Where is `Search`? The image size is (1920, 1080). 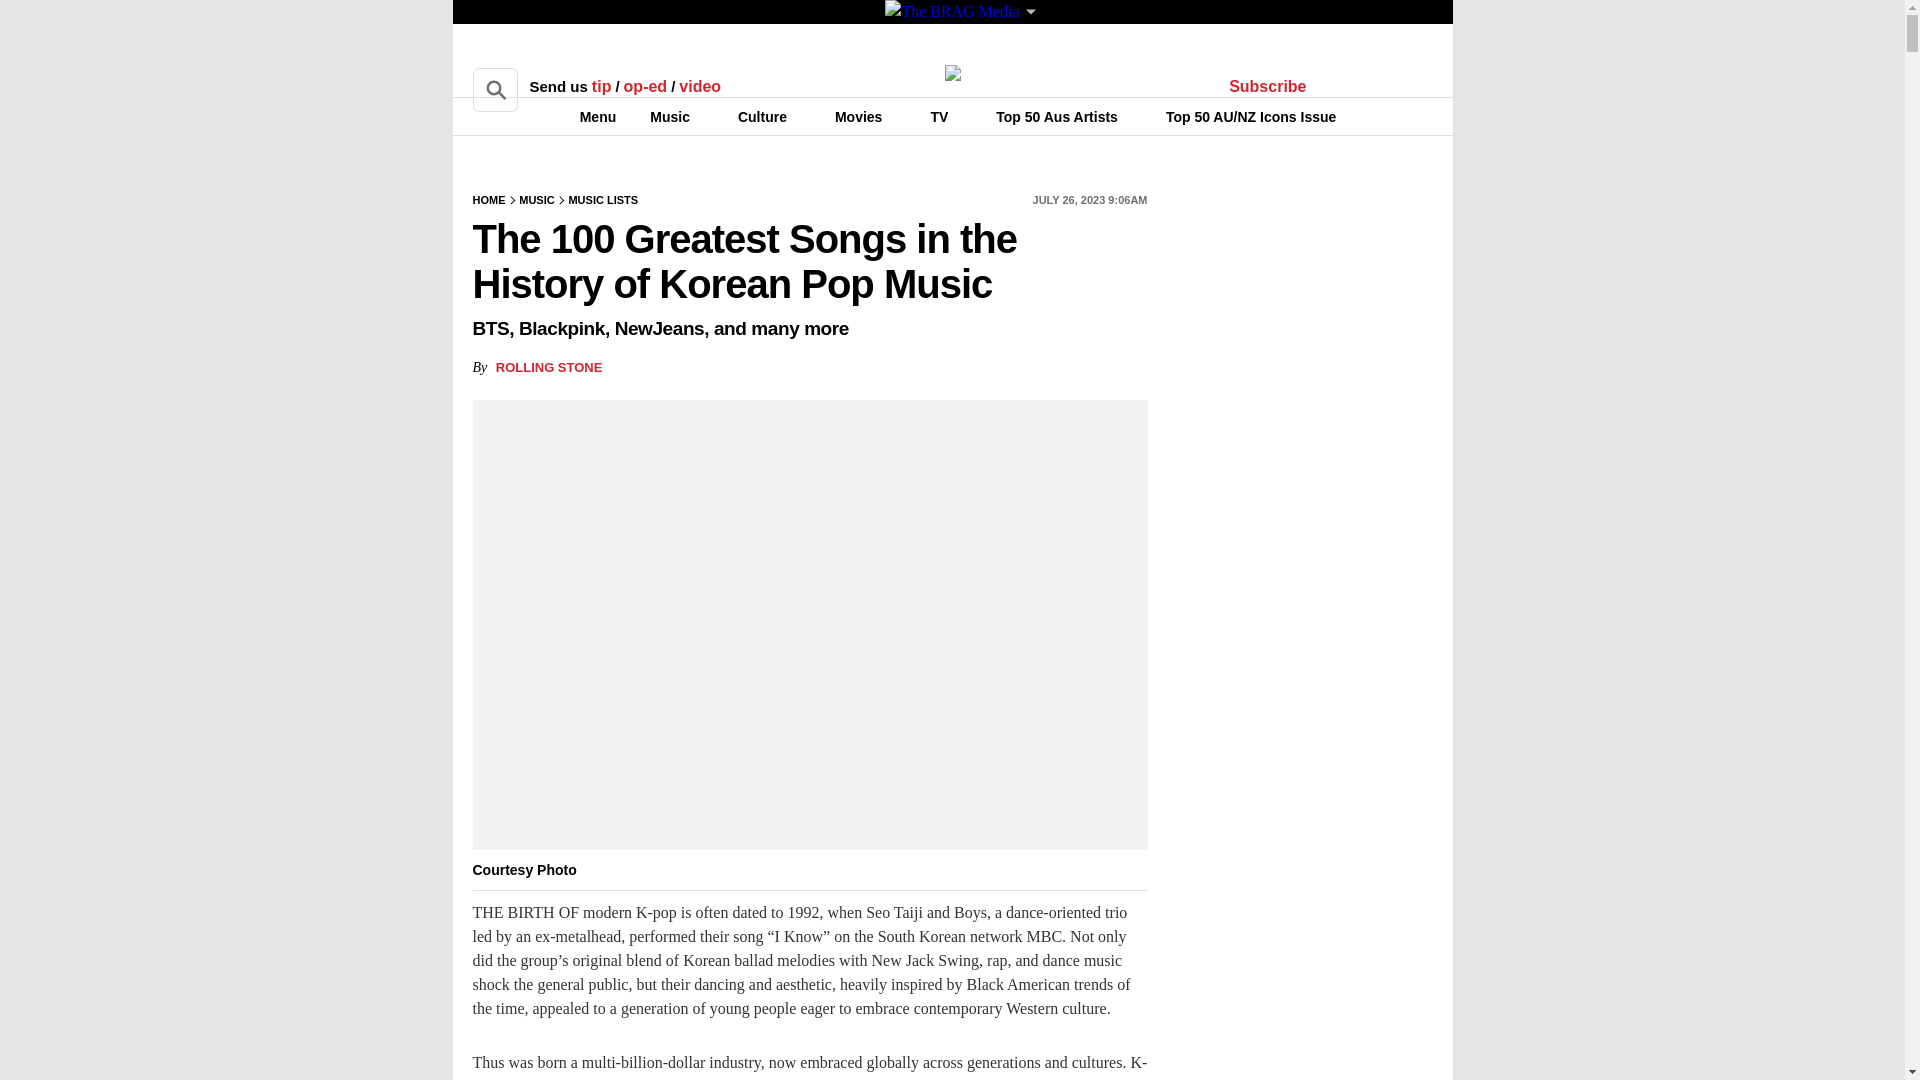 Search is located at coordinates (494, 90).